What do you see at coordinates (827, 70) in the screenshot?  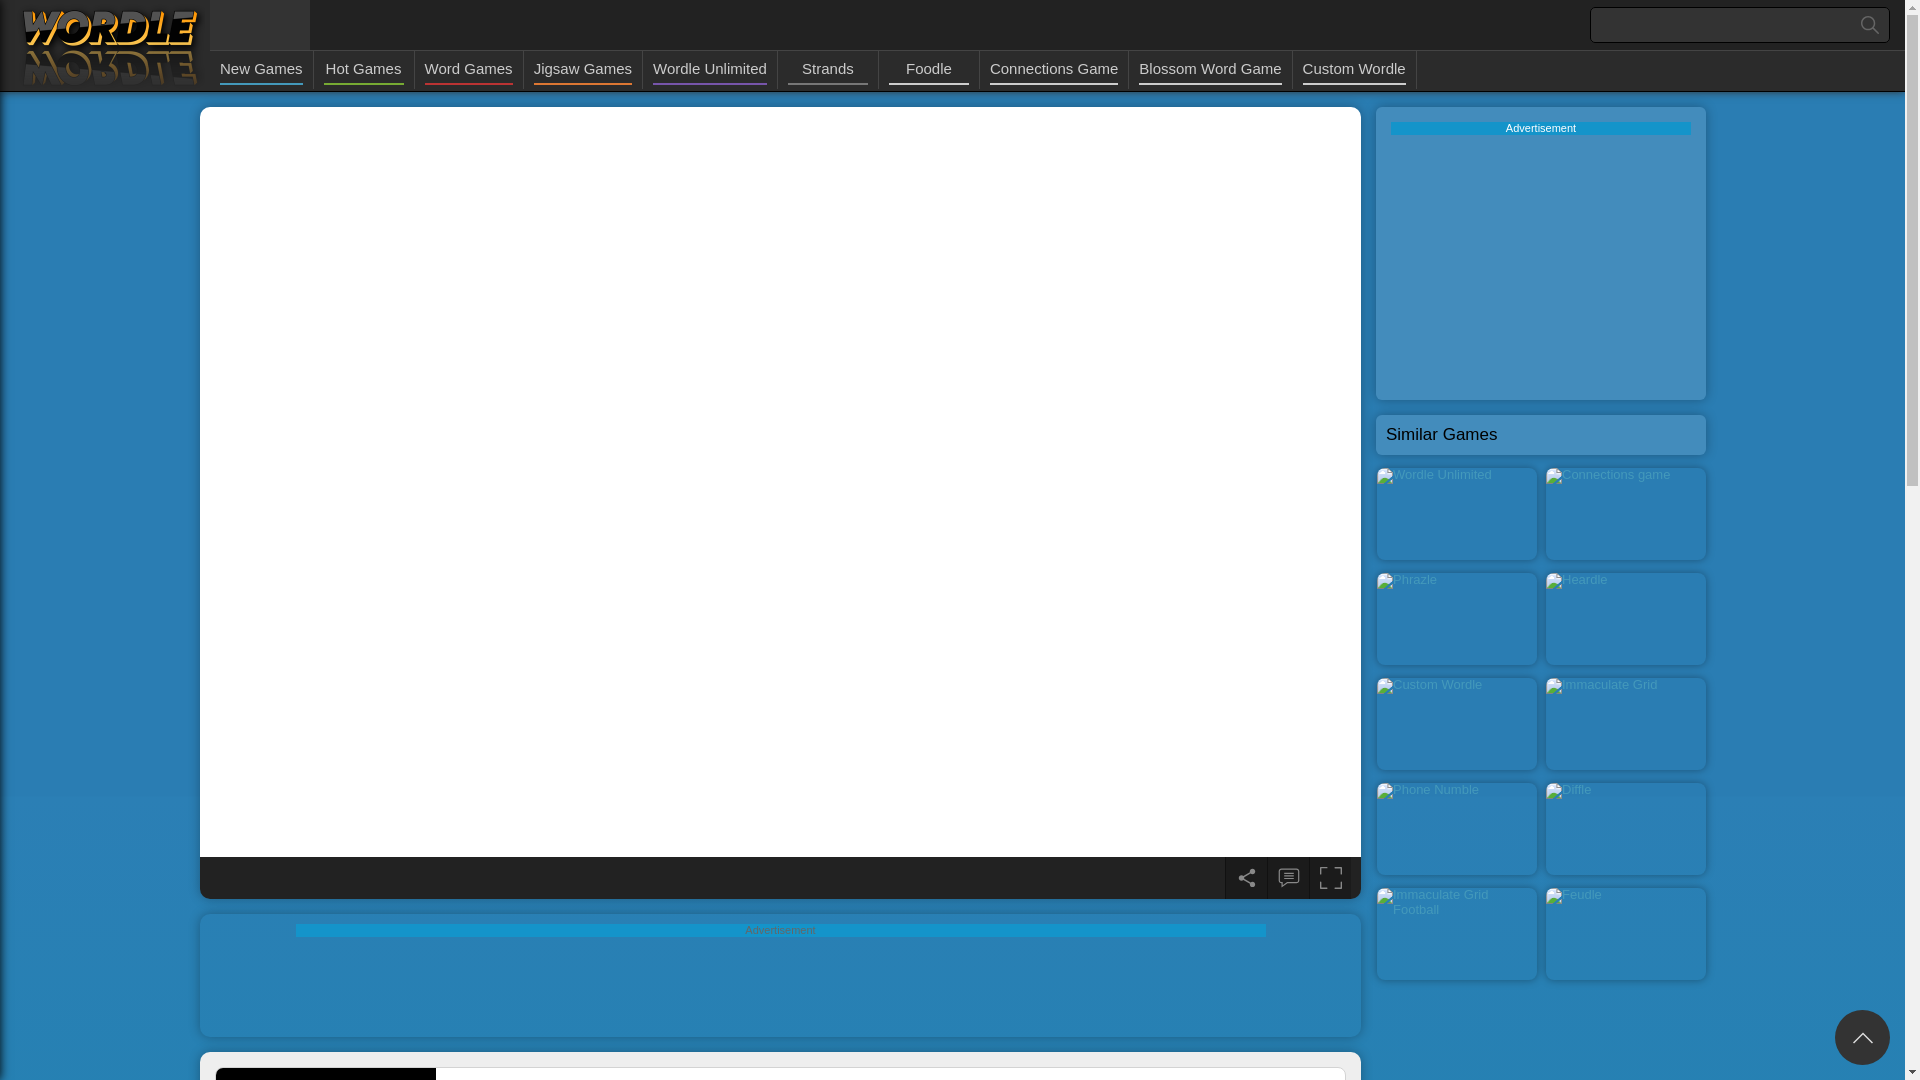 I see `Strands` at bounding box center [827, 70].